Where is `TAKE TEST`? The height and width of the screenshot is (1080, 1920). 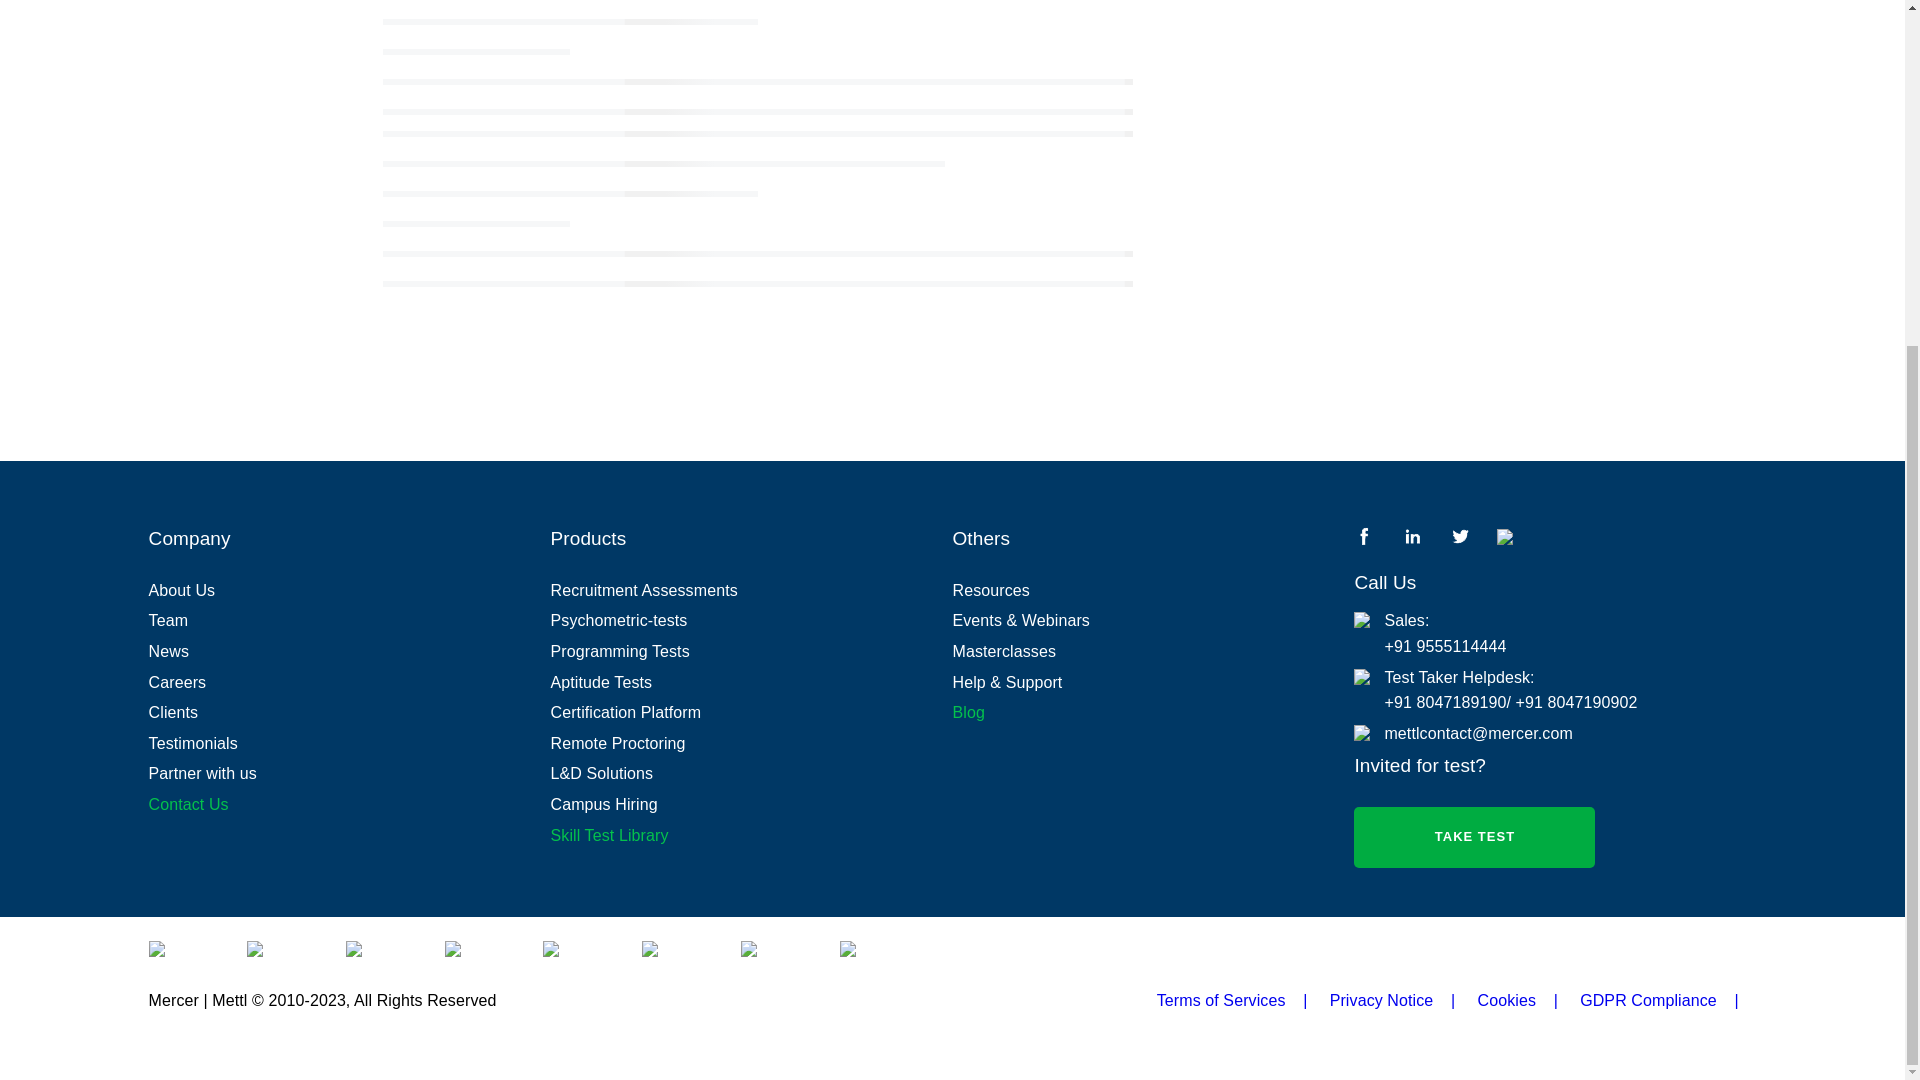
TAKE TEST is located at coordinates (1474, 837).